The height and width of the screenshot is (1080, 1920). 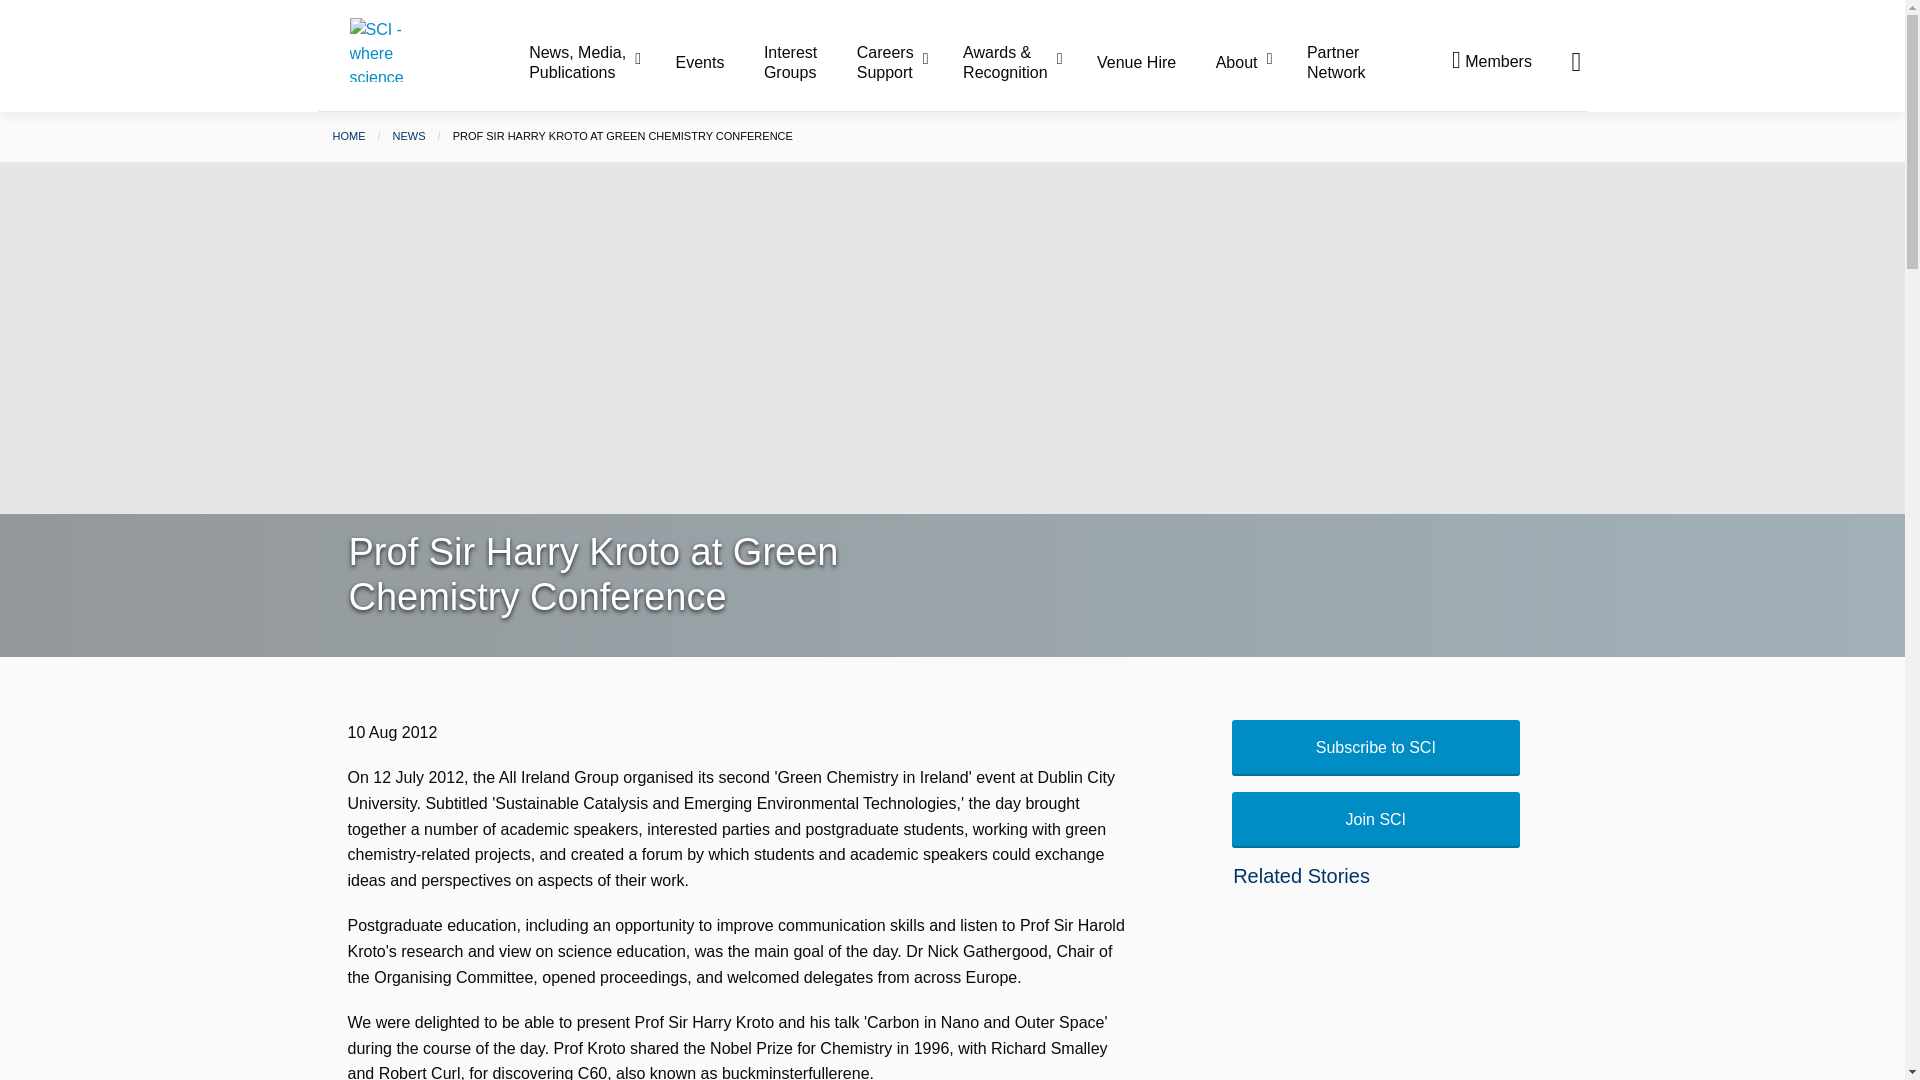 I want to click on Interest Groups, so click(x=808, y=62).